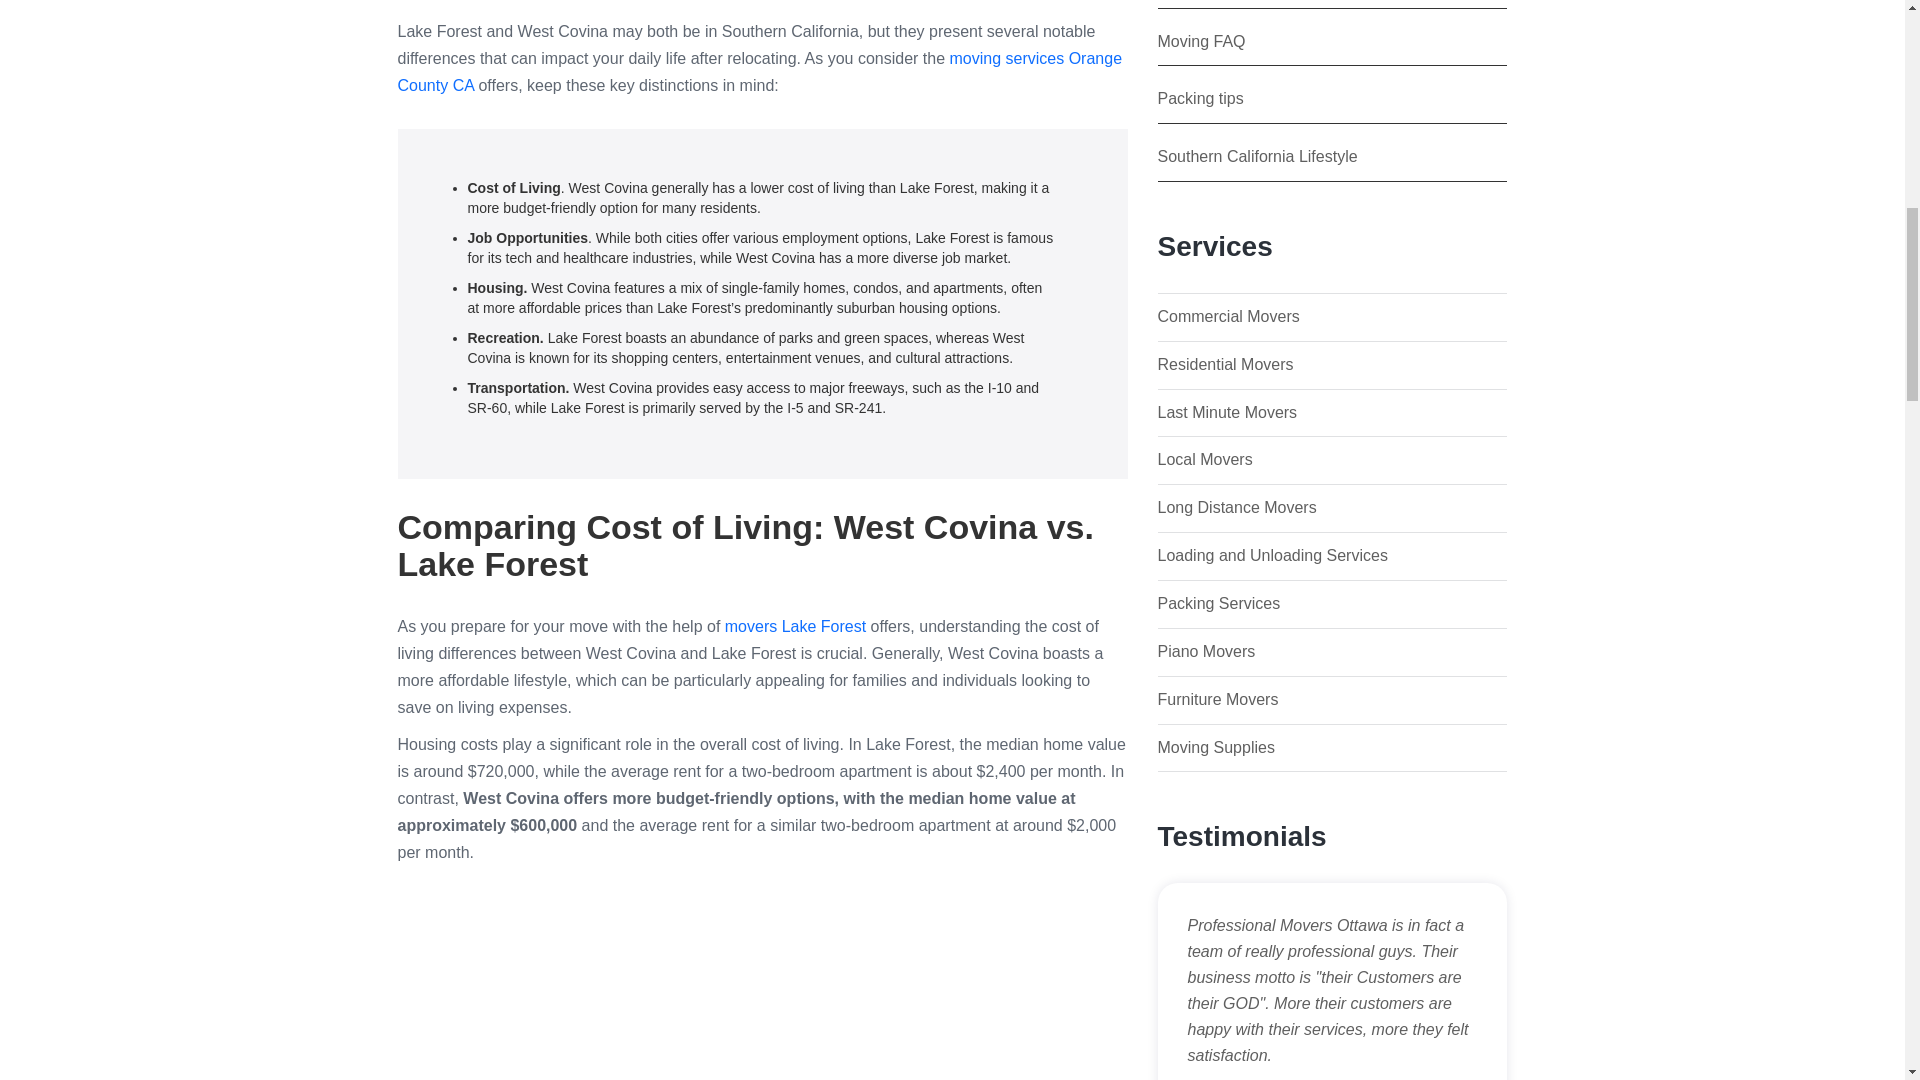 This screenshot has width=1920, height=1080. I want to click on movers Lake Forest, so click(795, 626).